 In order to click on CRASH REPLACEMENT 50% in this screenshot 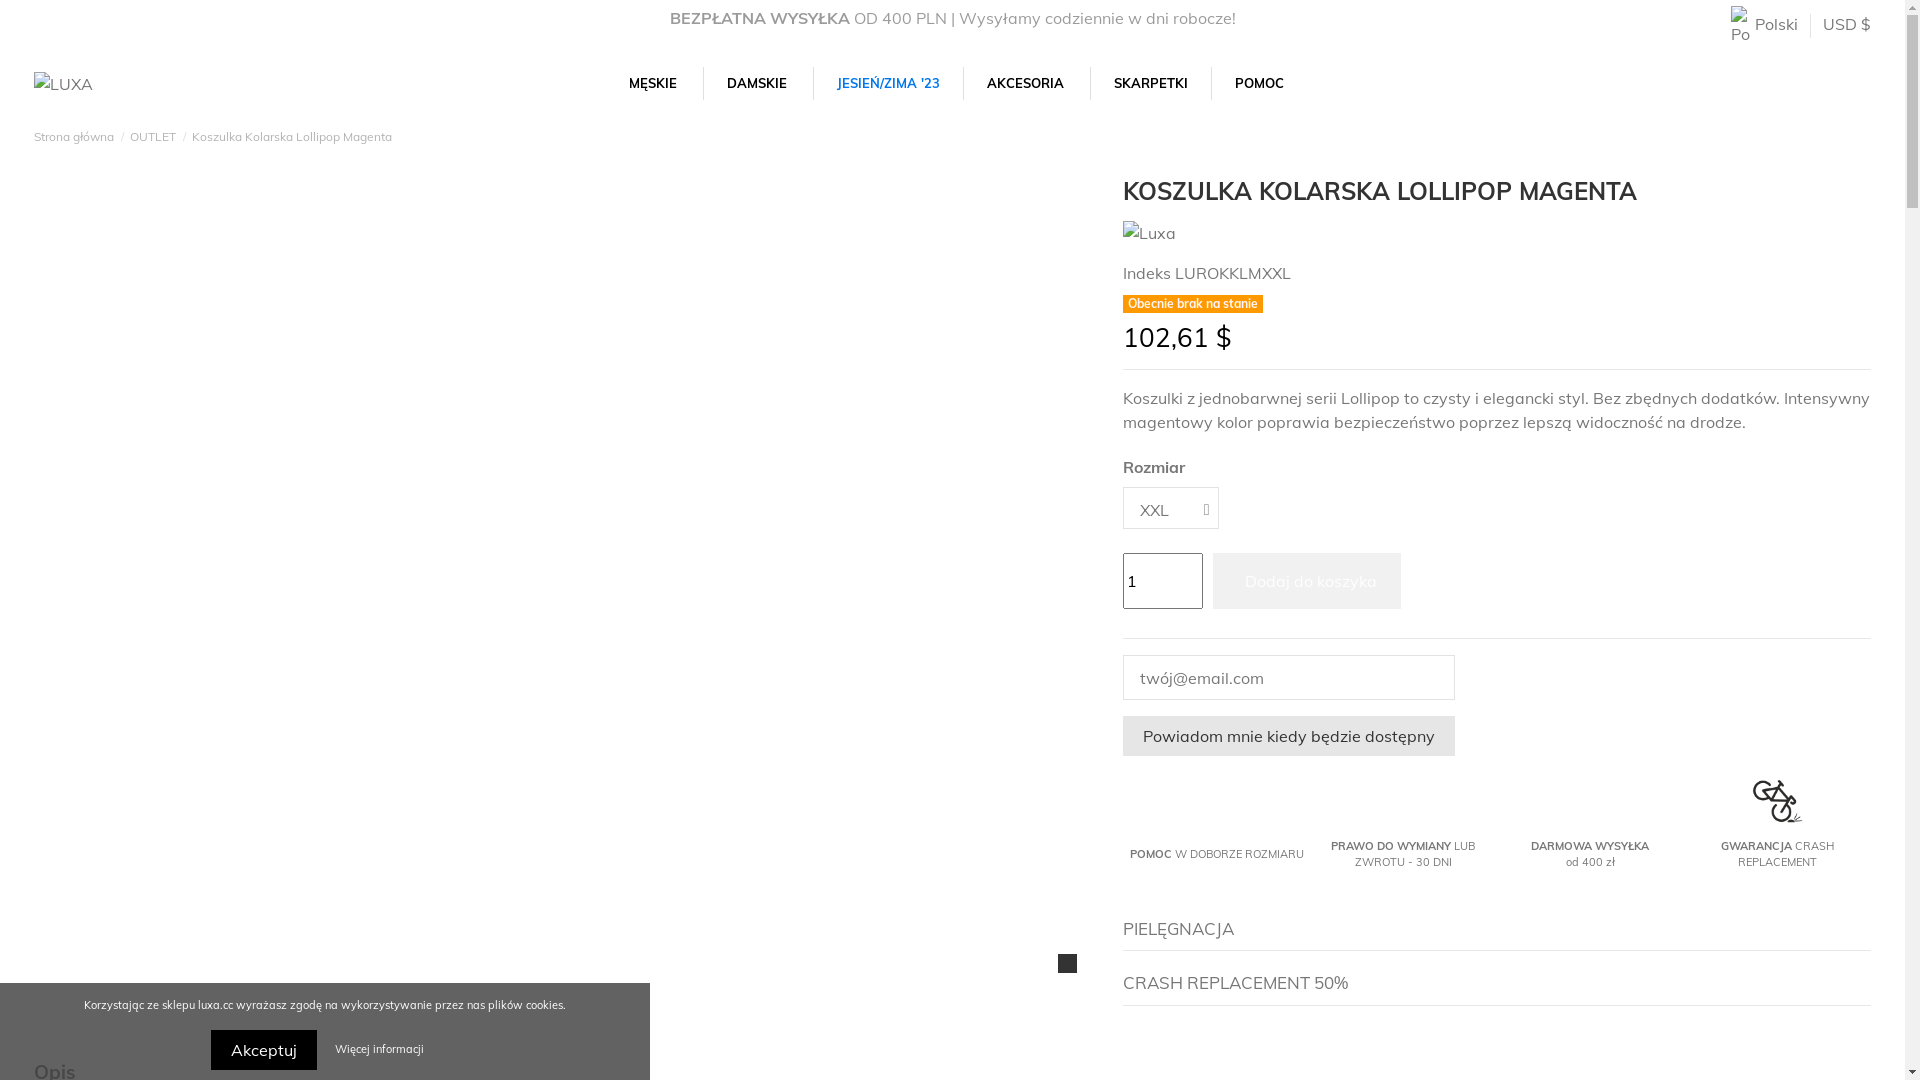, I will do `click(1497, 983)`.